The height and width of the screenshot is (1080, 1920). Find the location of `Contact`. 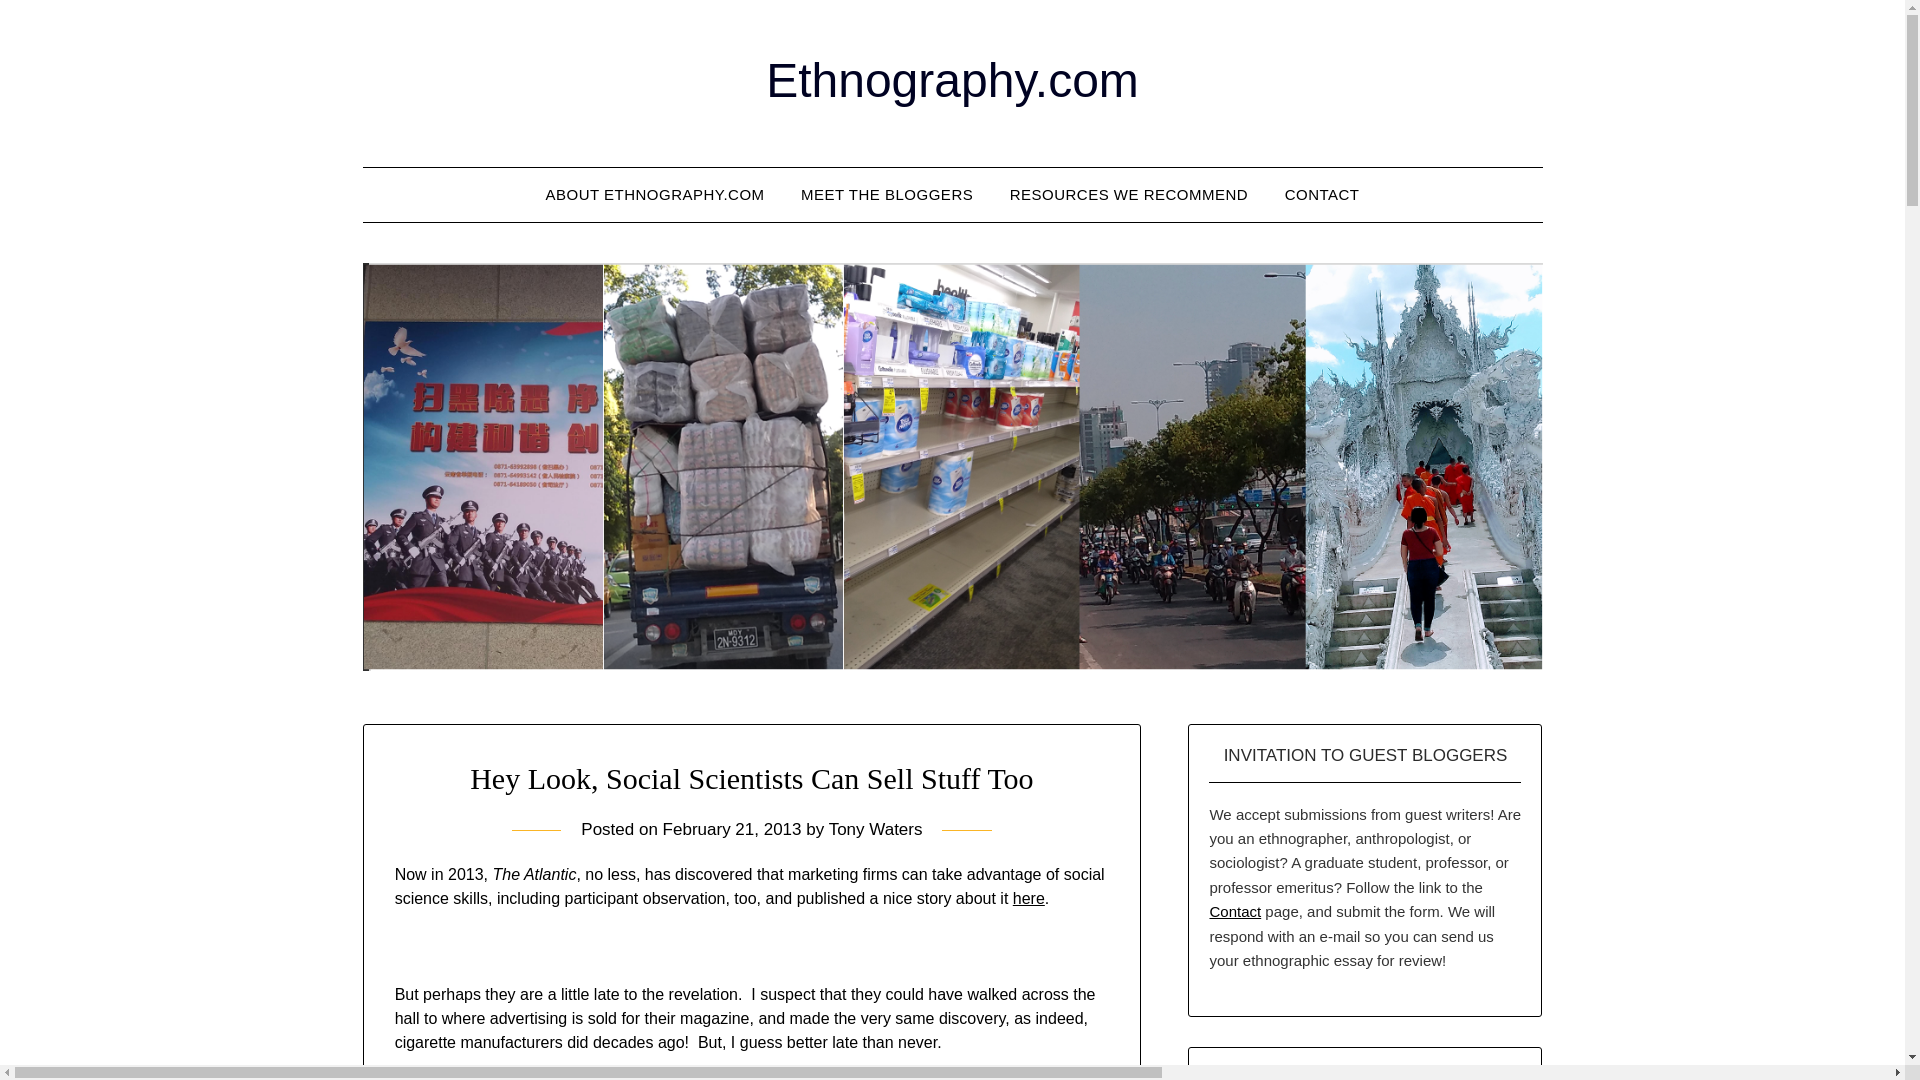

Contact is located at coordinates (1235, 911).